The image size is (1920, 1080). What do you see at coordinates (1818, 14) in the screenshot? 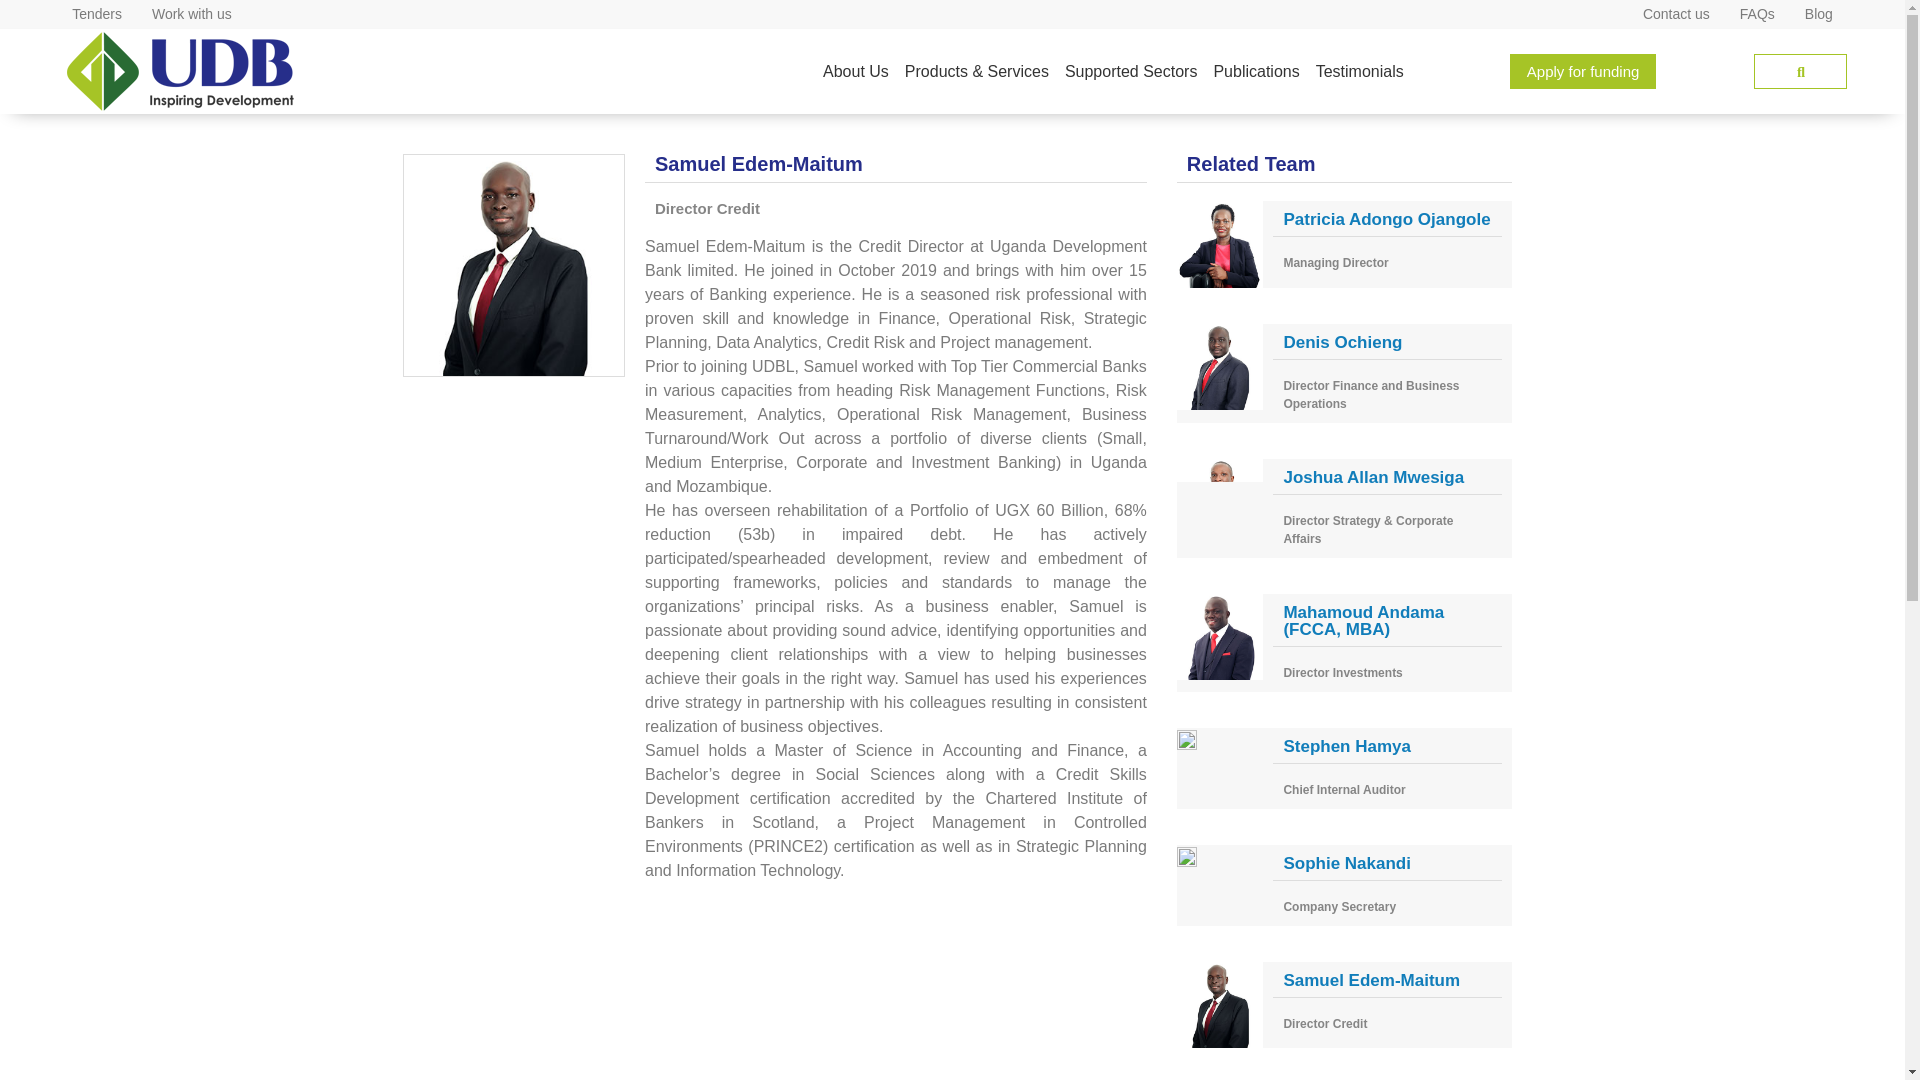
I see `Blog` at bounding box center [1818, 14].